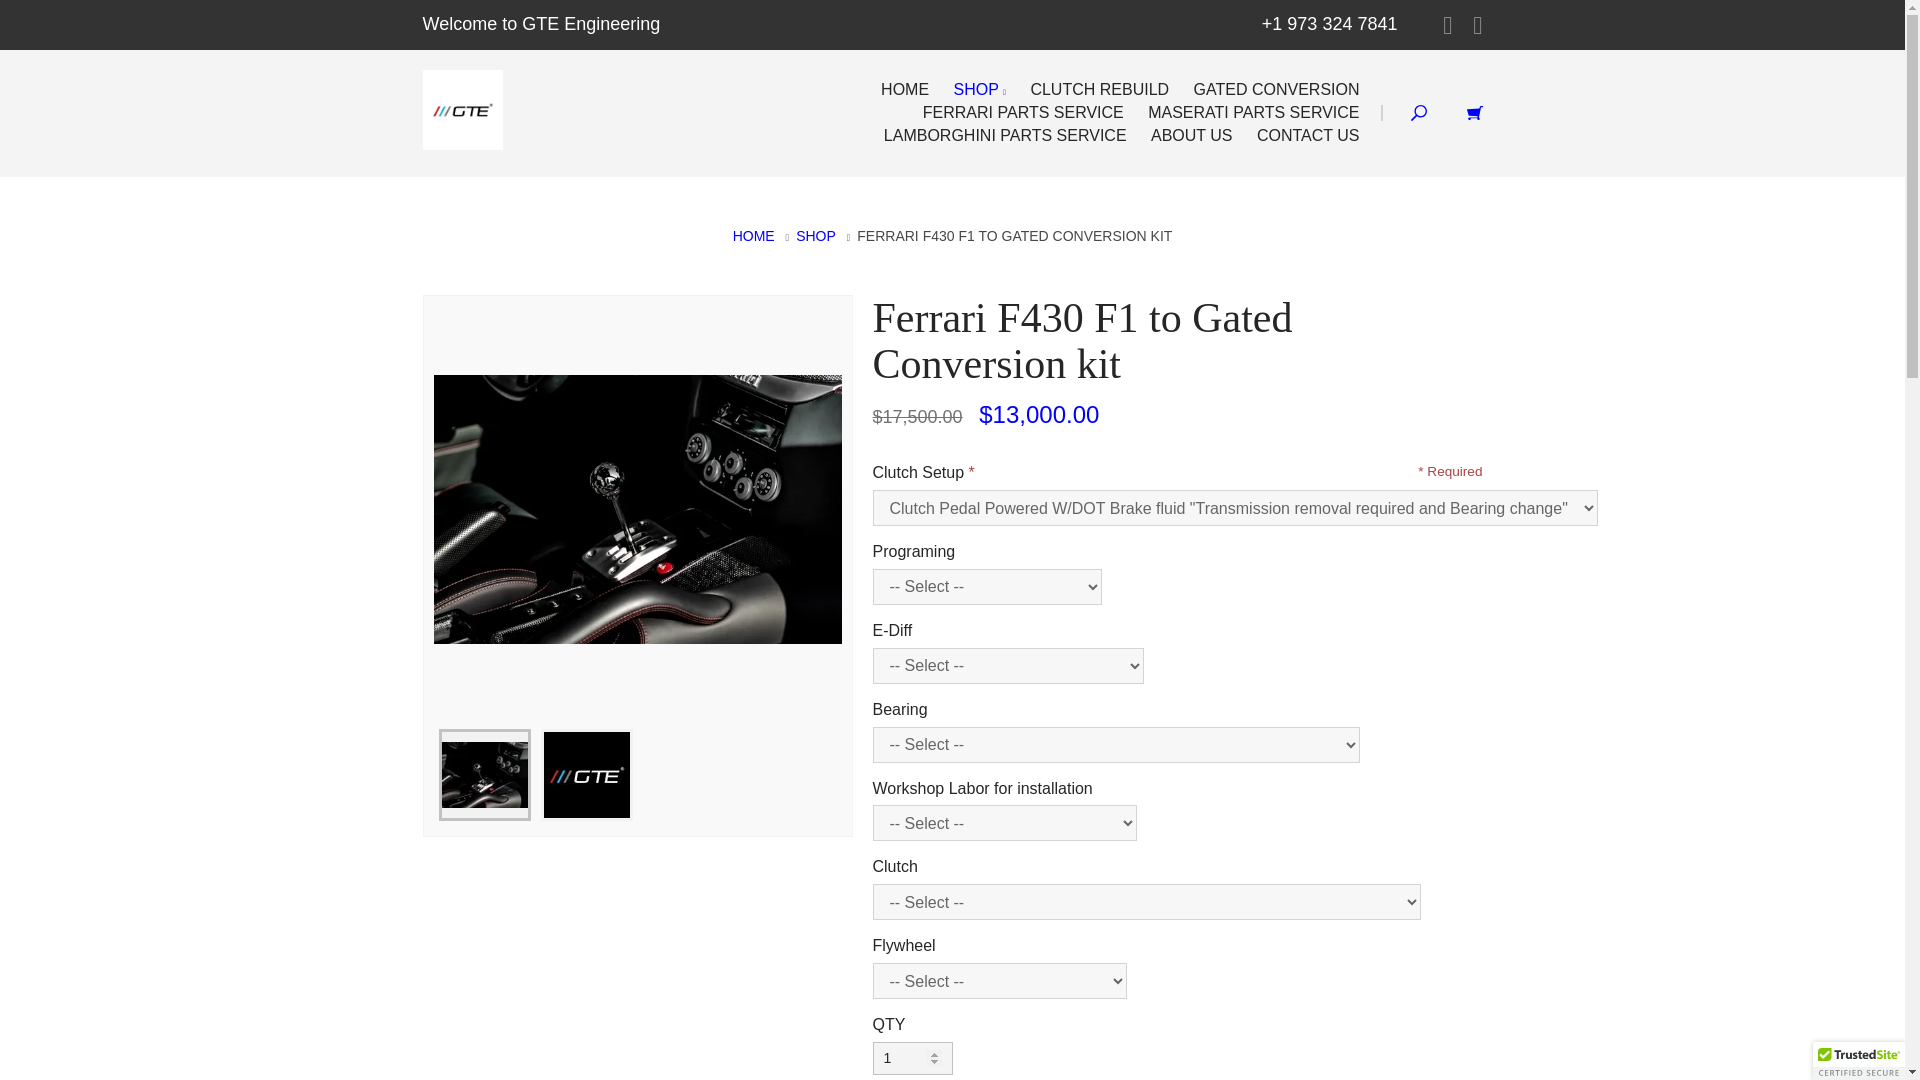 The width and height of the screenshot is (1920, 1080). What do you see at coordinates (754, 236) in the screenshot?
I see `HOME` at bounding box center [754, 236].